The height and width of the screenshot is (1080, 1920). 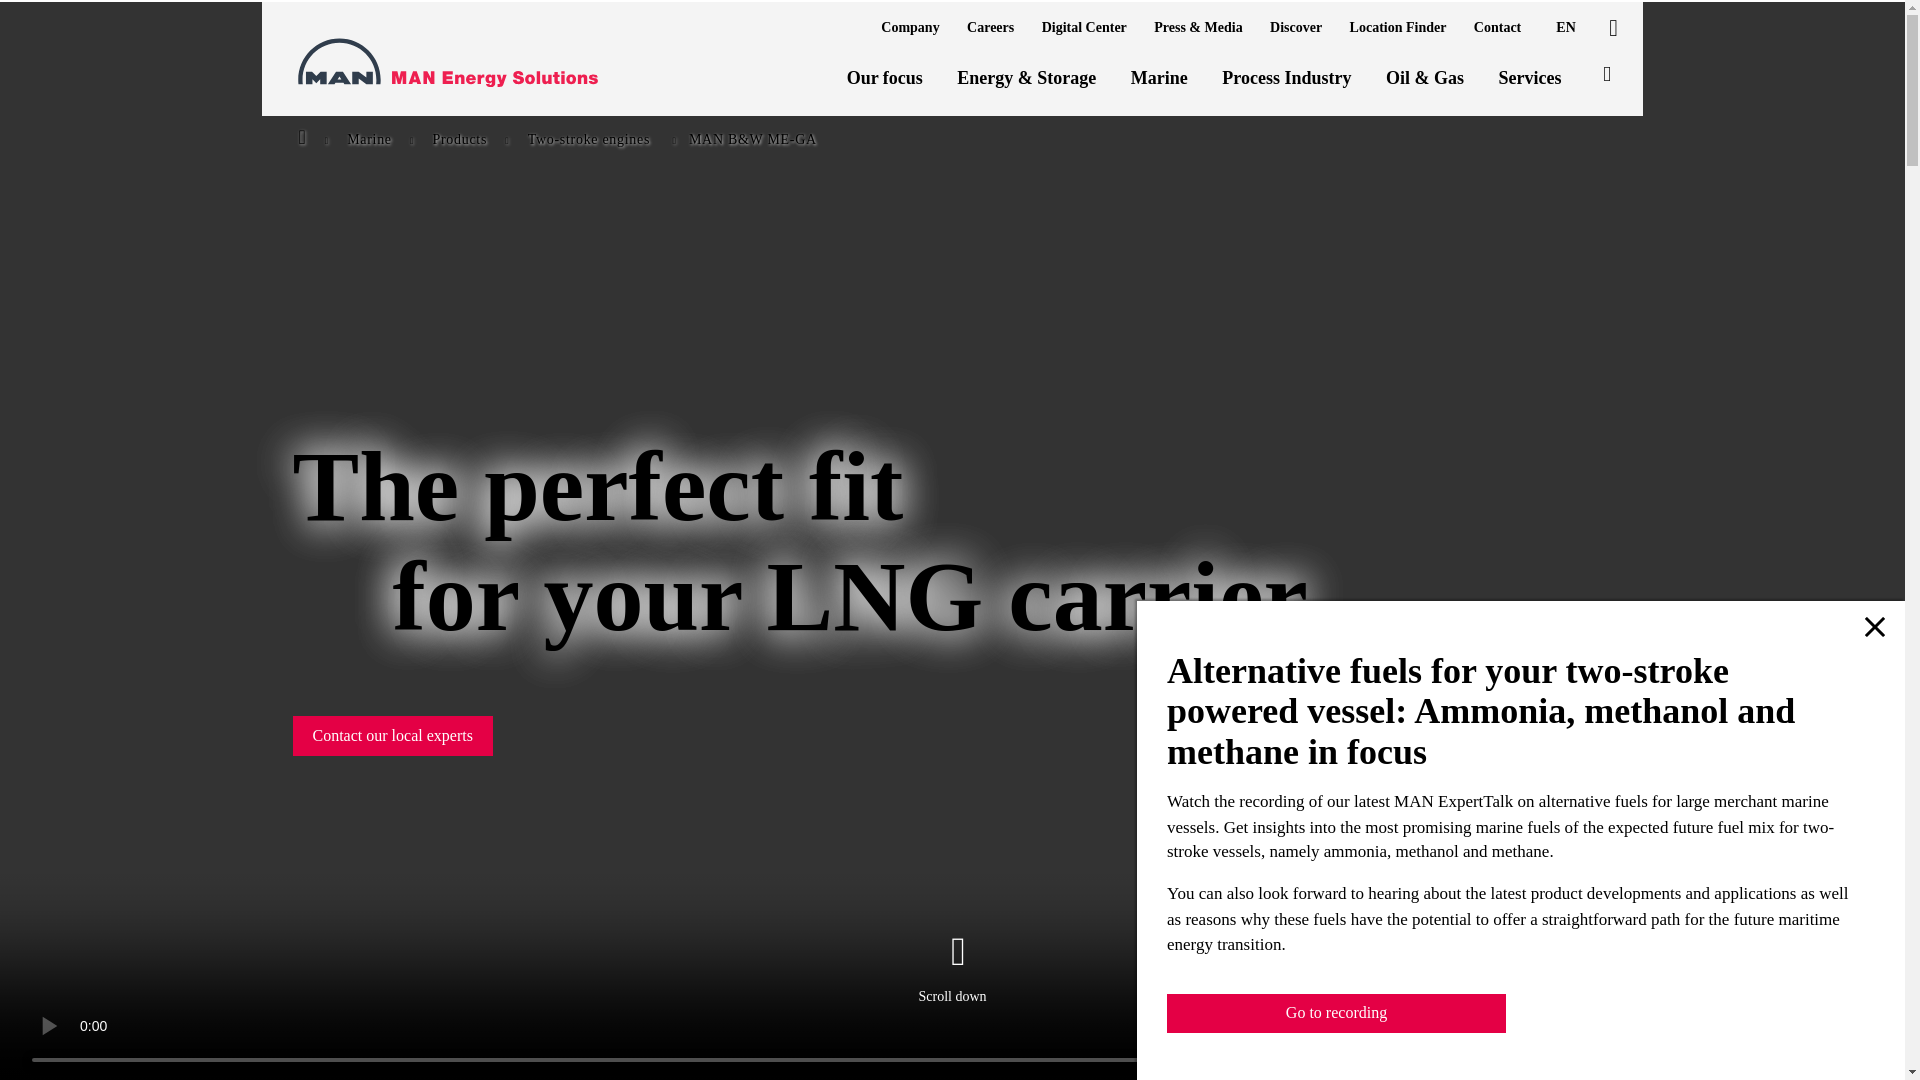 I want to click on Location Finder, so click(x=1398, y=27).